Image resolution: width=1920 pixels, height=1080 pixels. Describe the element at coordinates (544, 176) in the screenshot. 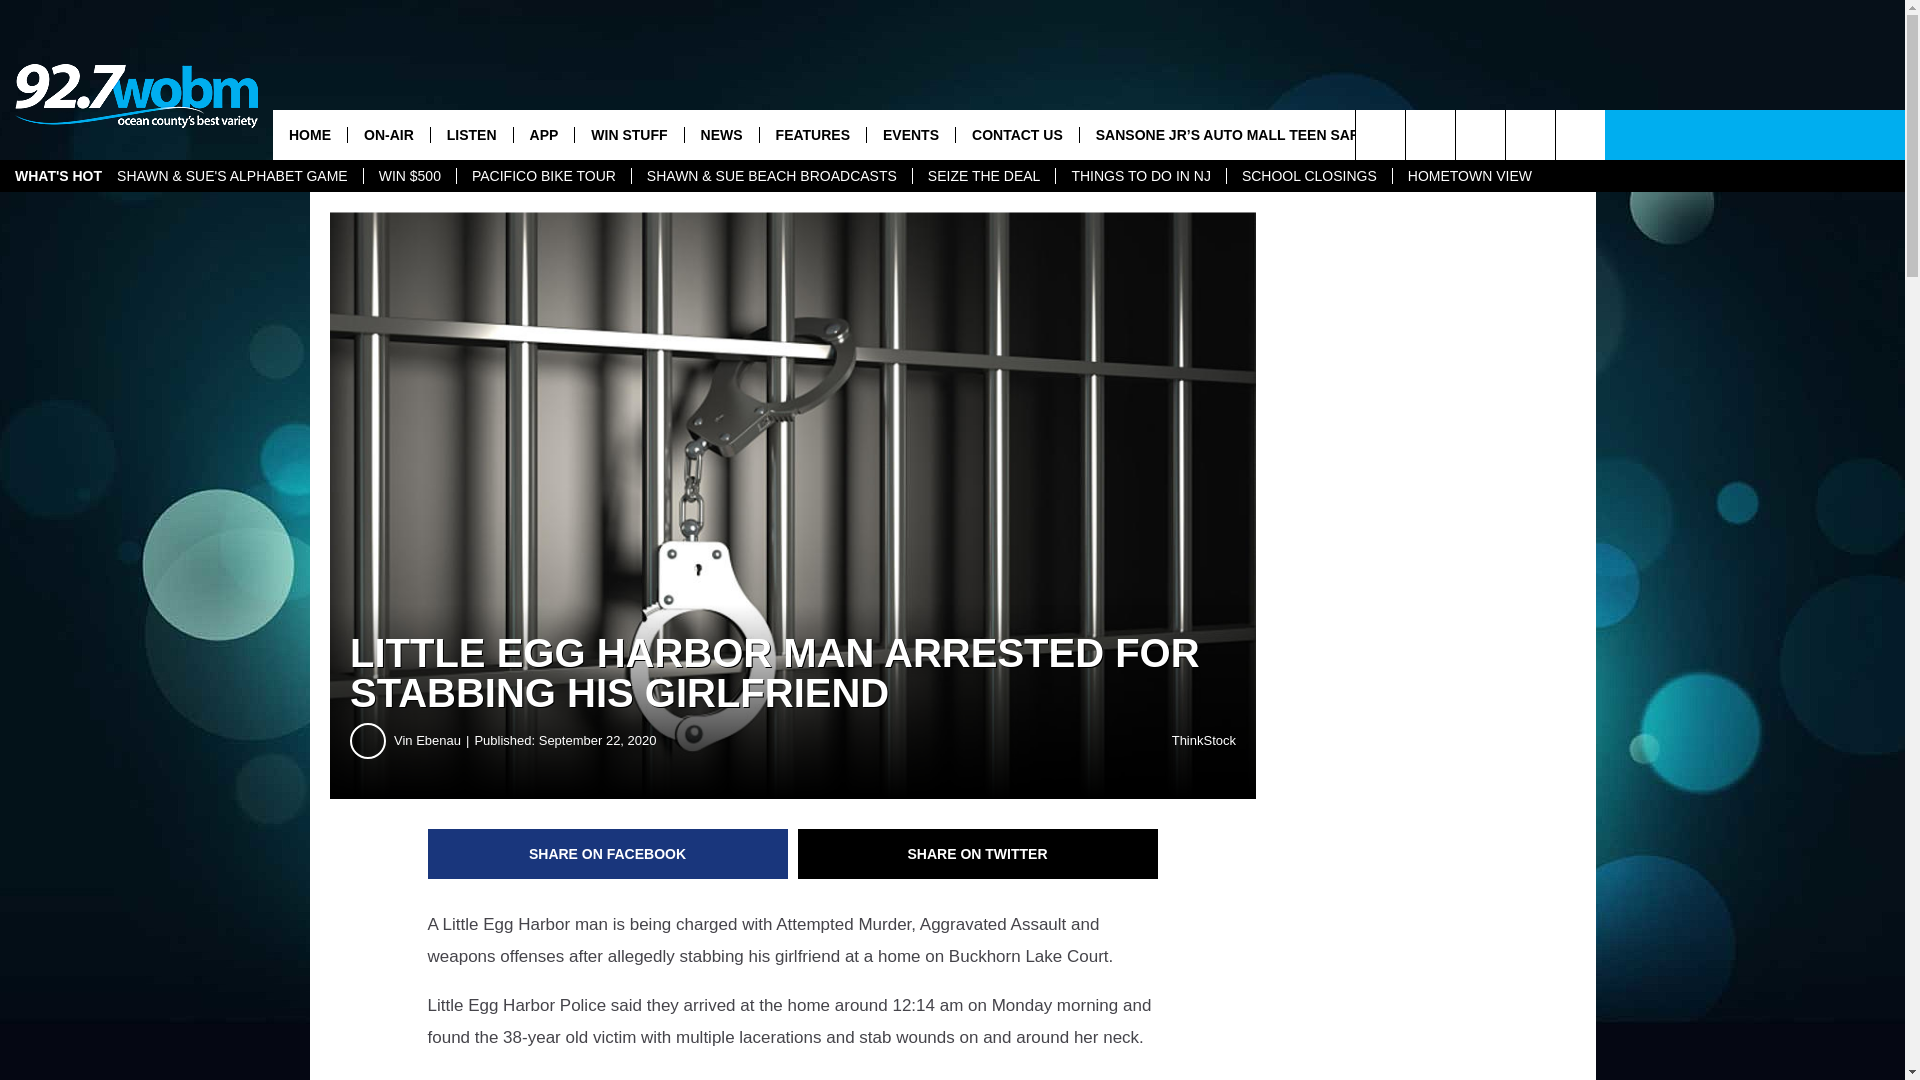

I see `PACIFICO BIKE TOUR` at that location.